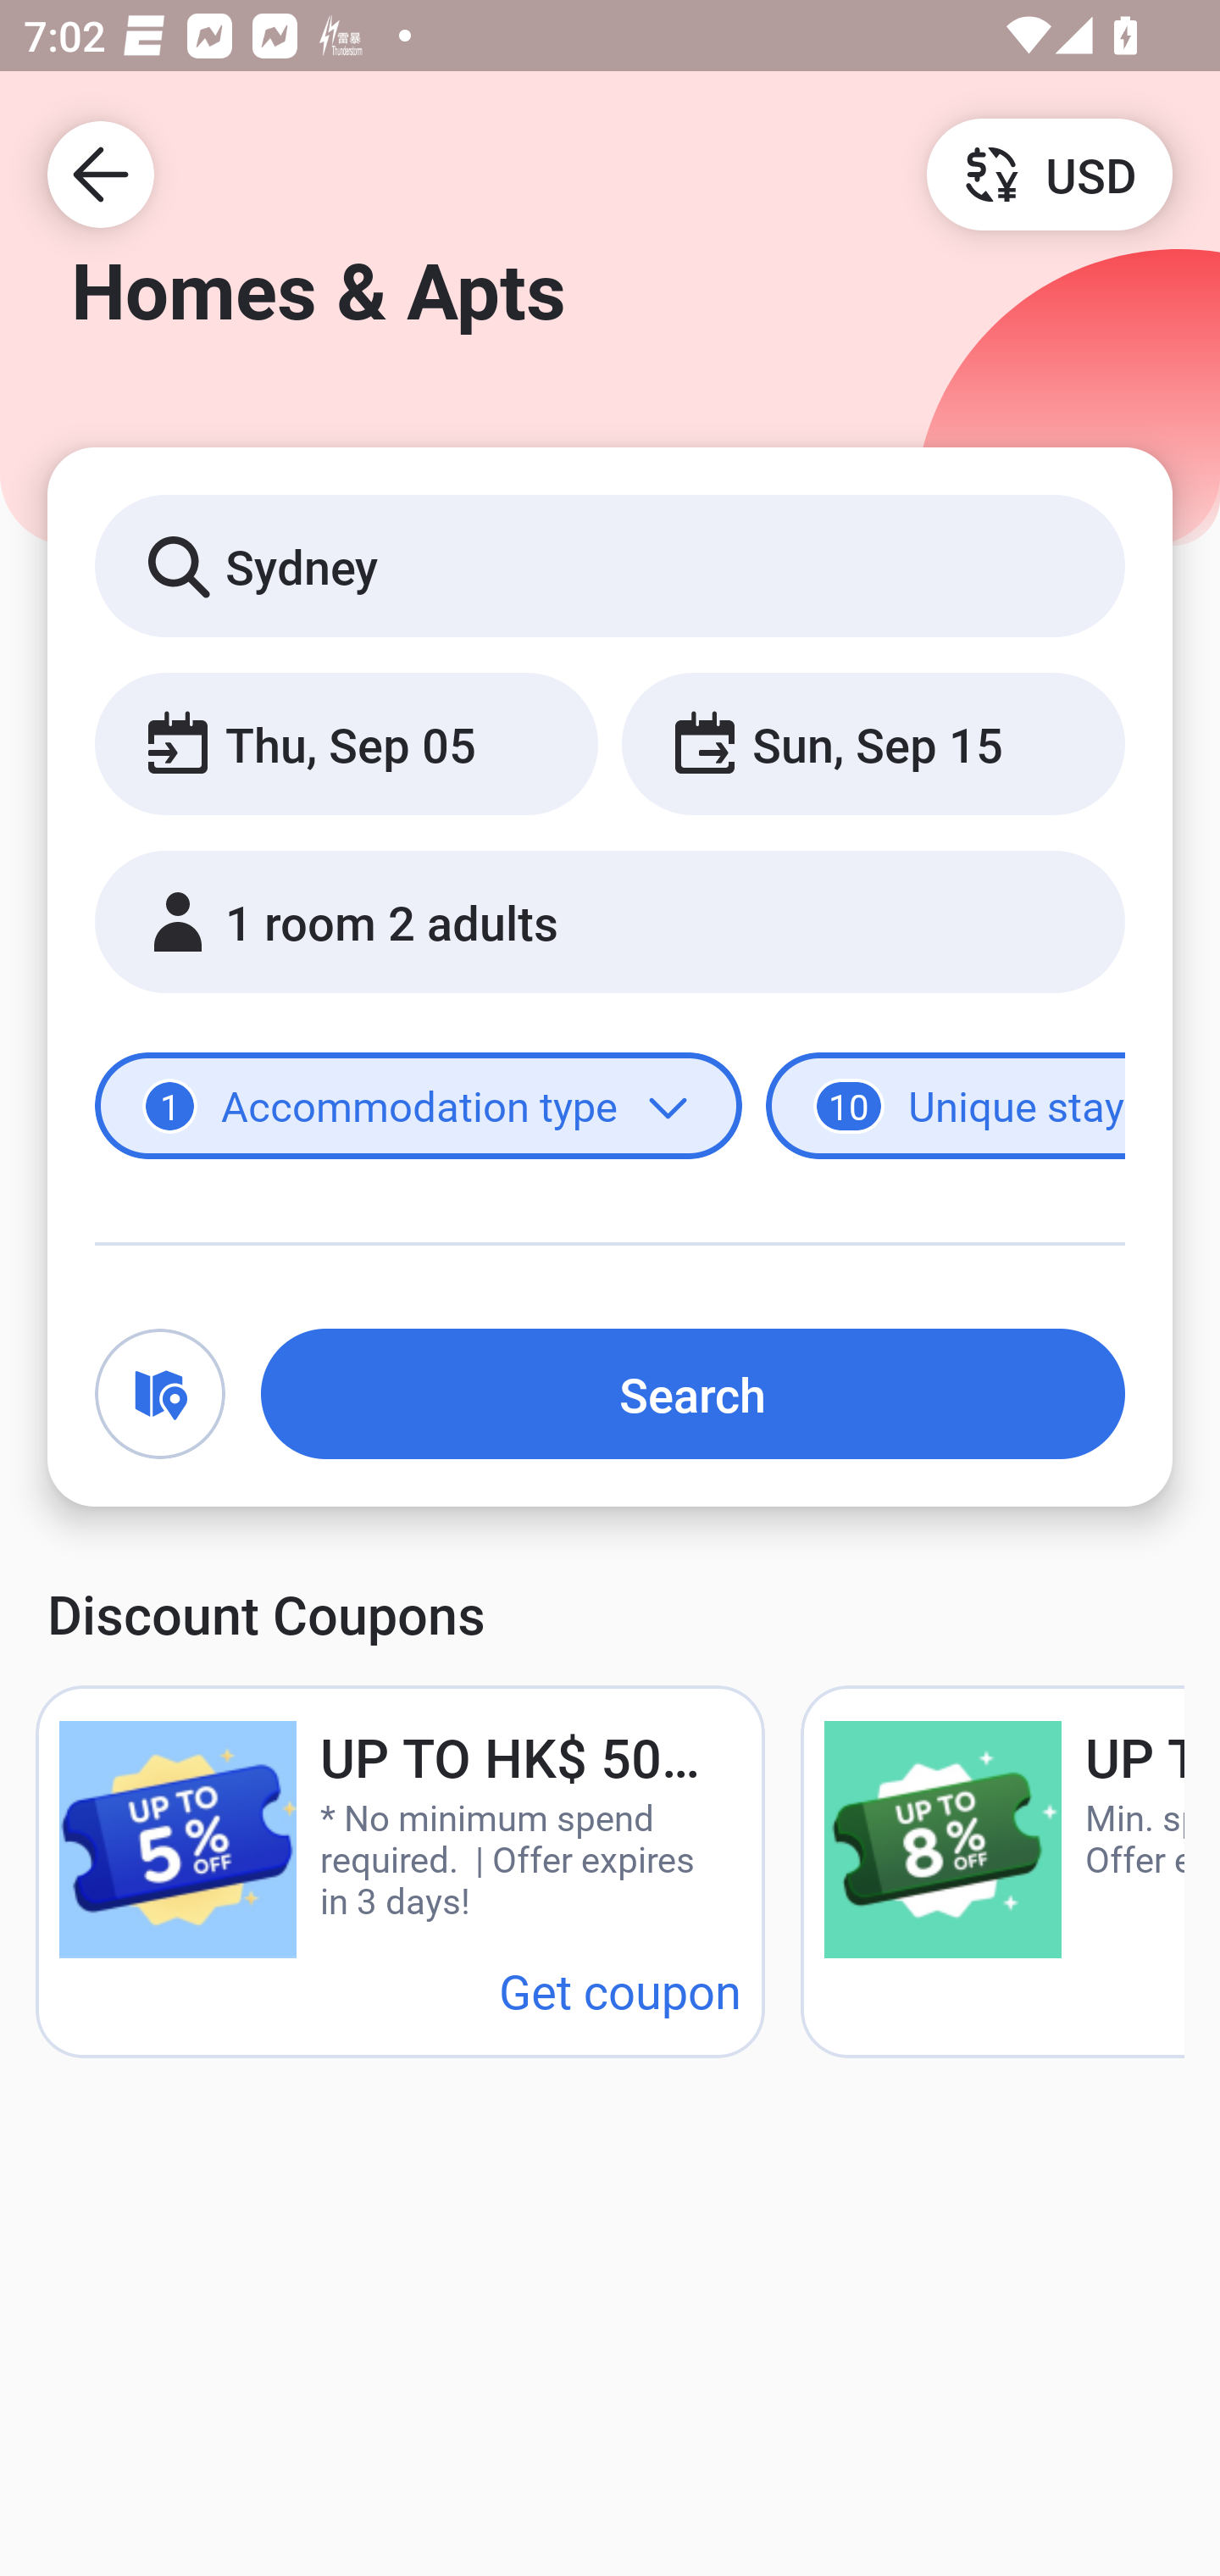 The width and height of the screenshot is (1220, 2576). What do you see at coordinates (873, 742) in the screenshot?
I see `Sun, Sep 15` at bounding box center [873, 742].